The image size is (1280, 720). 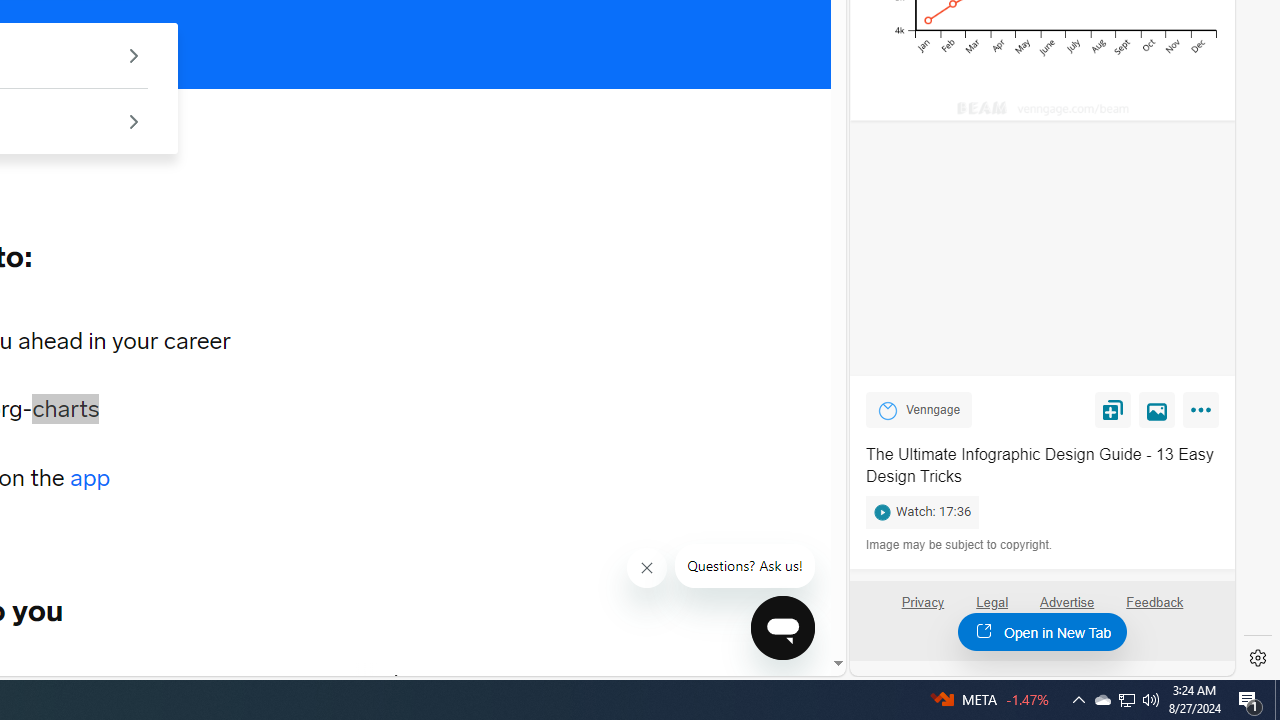 What do you see at coordinates (648, 568) in the screenshot?
I see `Close message from company` at bounding box center [648, 568].